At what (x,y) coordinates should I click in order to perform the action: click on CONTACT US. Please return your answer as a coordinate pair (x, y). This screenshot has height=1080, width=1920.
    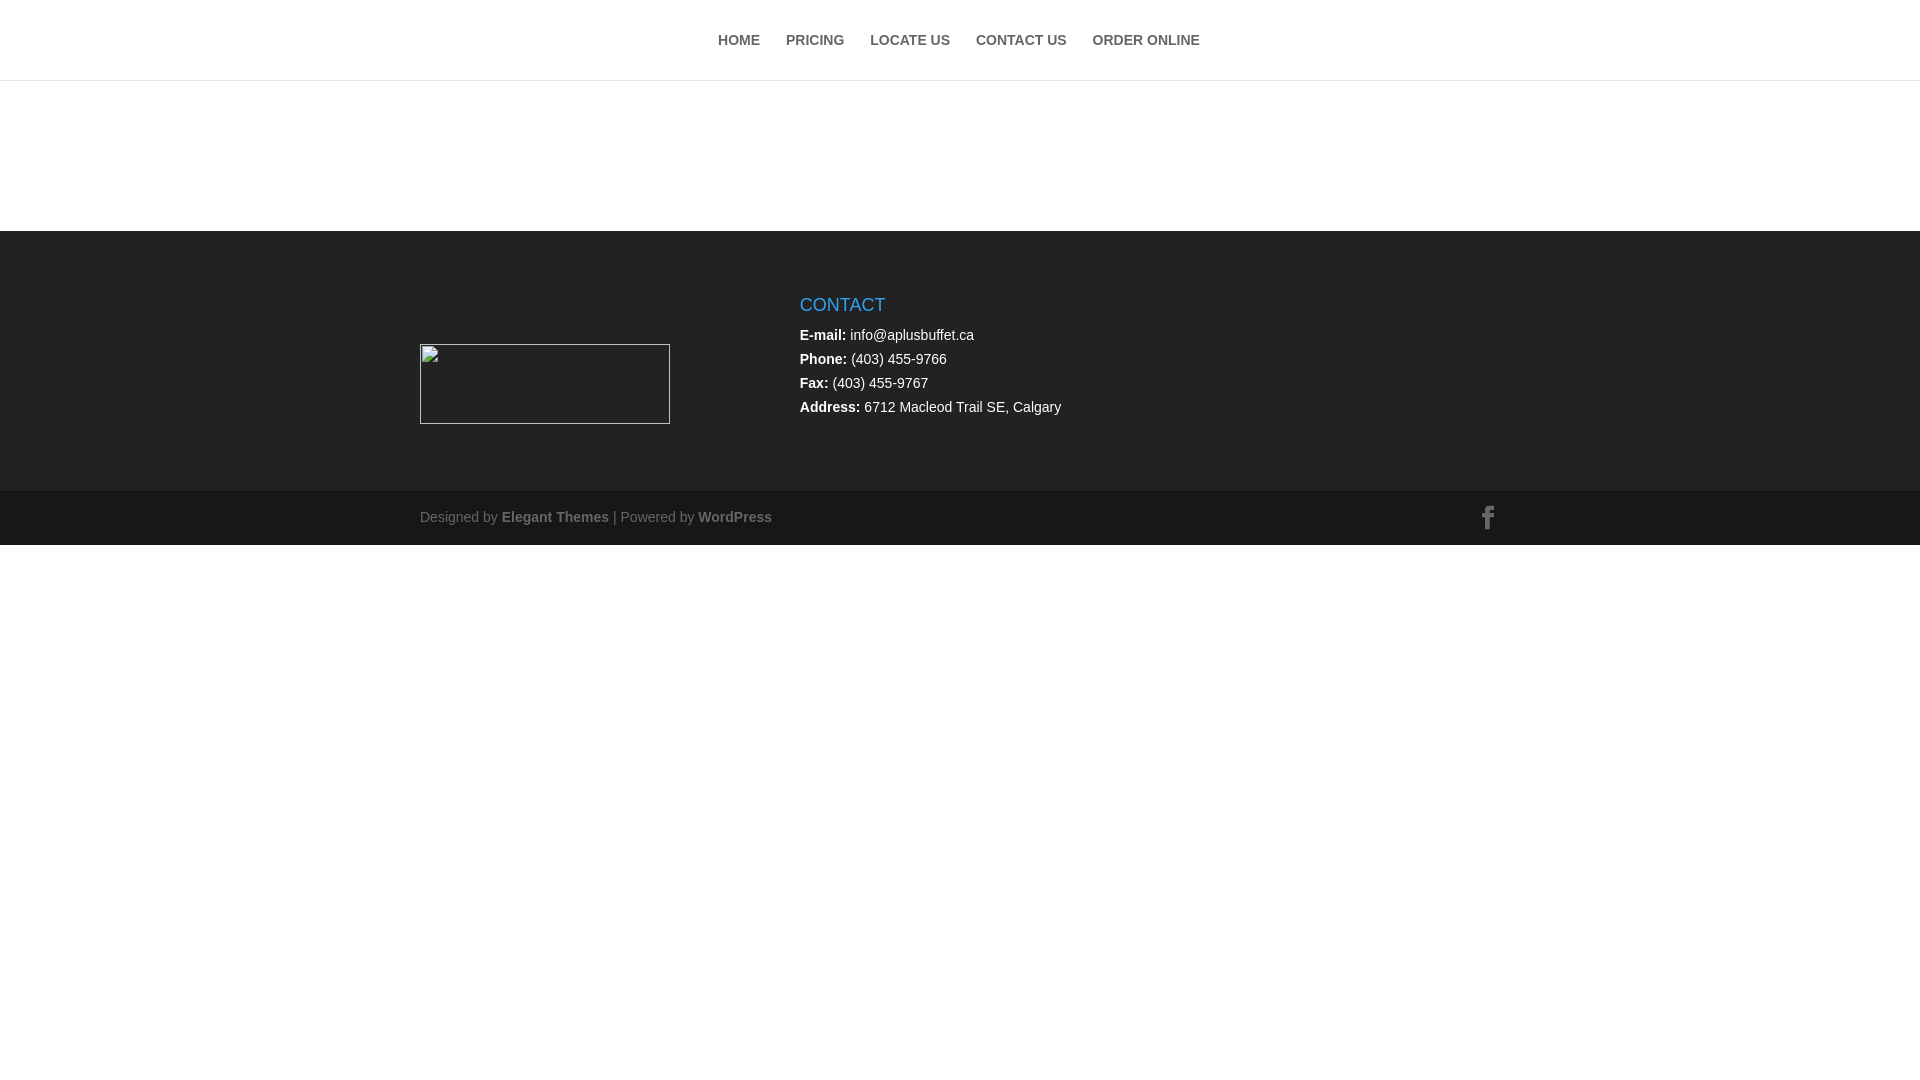
    Looking at the image, I should click on (1022, 56).